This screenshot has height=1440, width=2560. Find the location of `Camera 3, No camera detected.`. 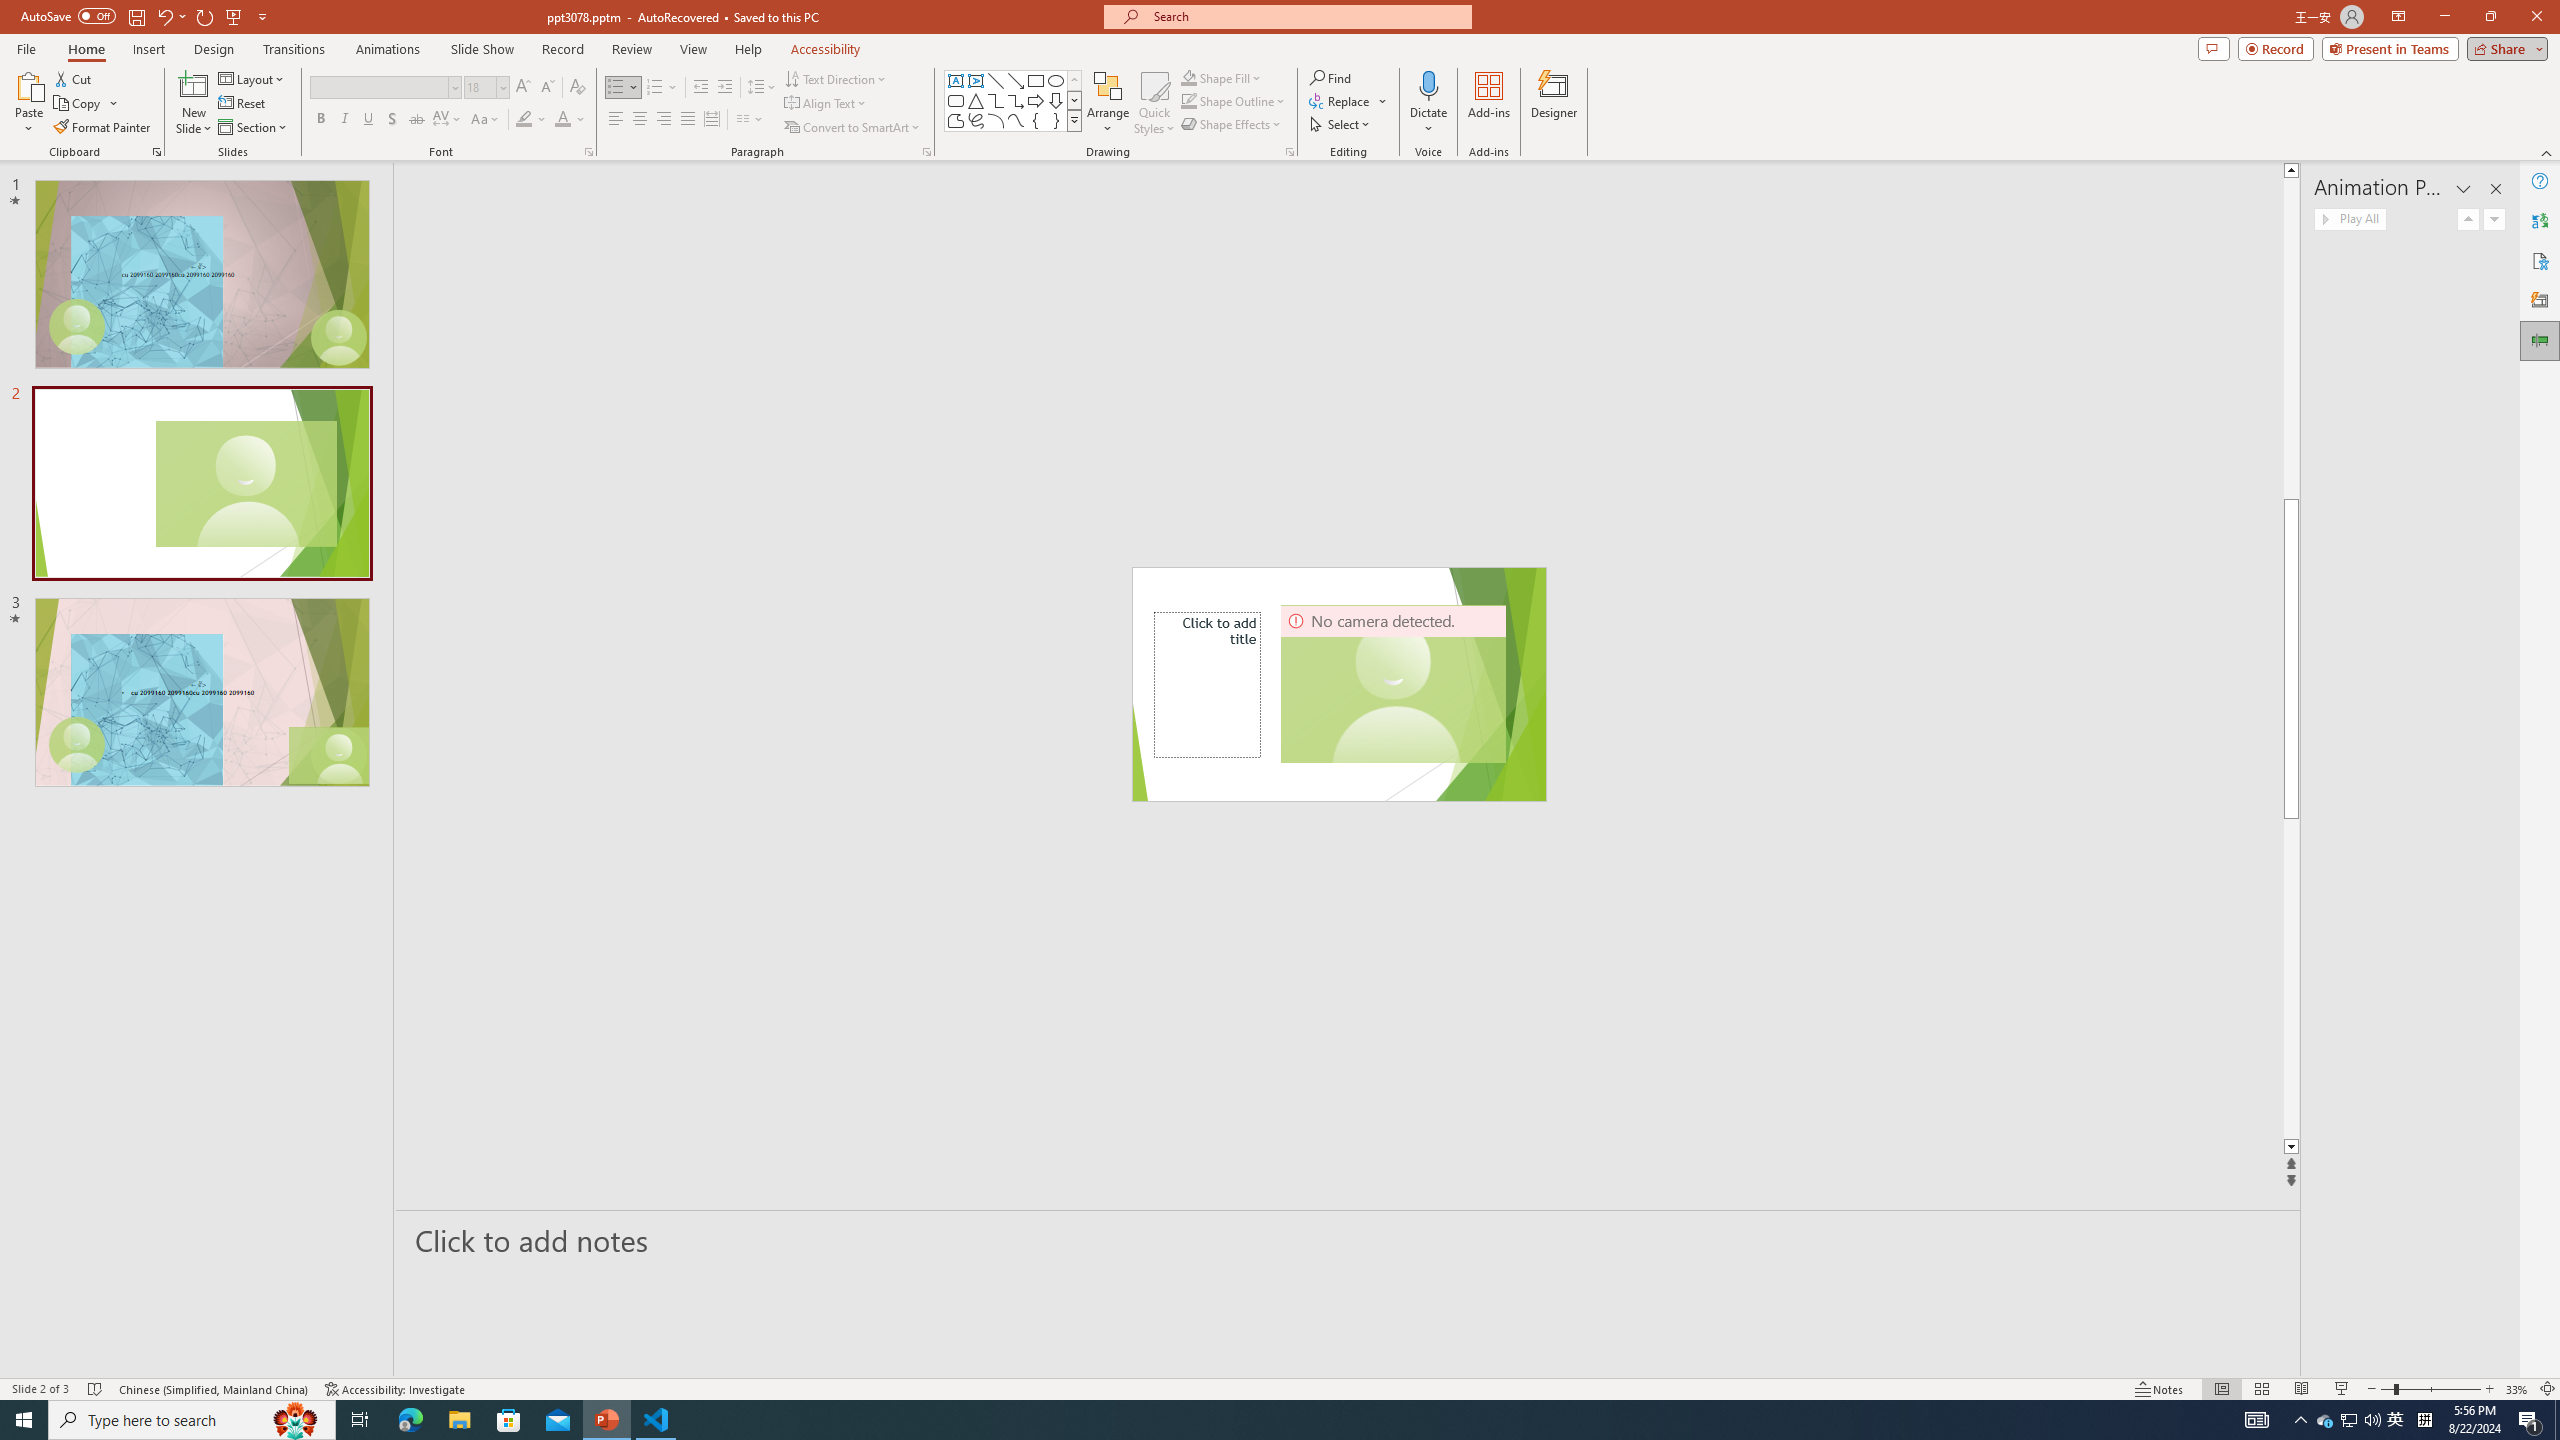

Camera 3, No camera detected. is located at coordinates (1394, 684).